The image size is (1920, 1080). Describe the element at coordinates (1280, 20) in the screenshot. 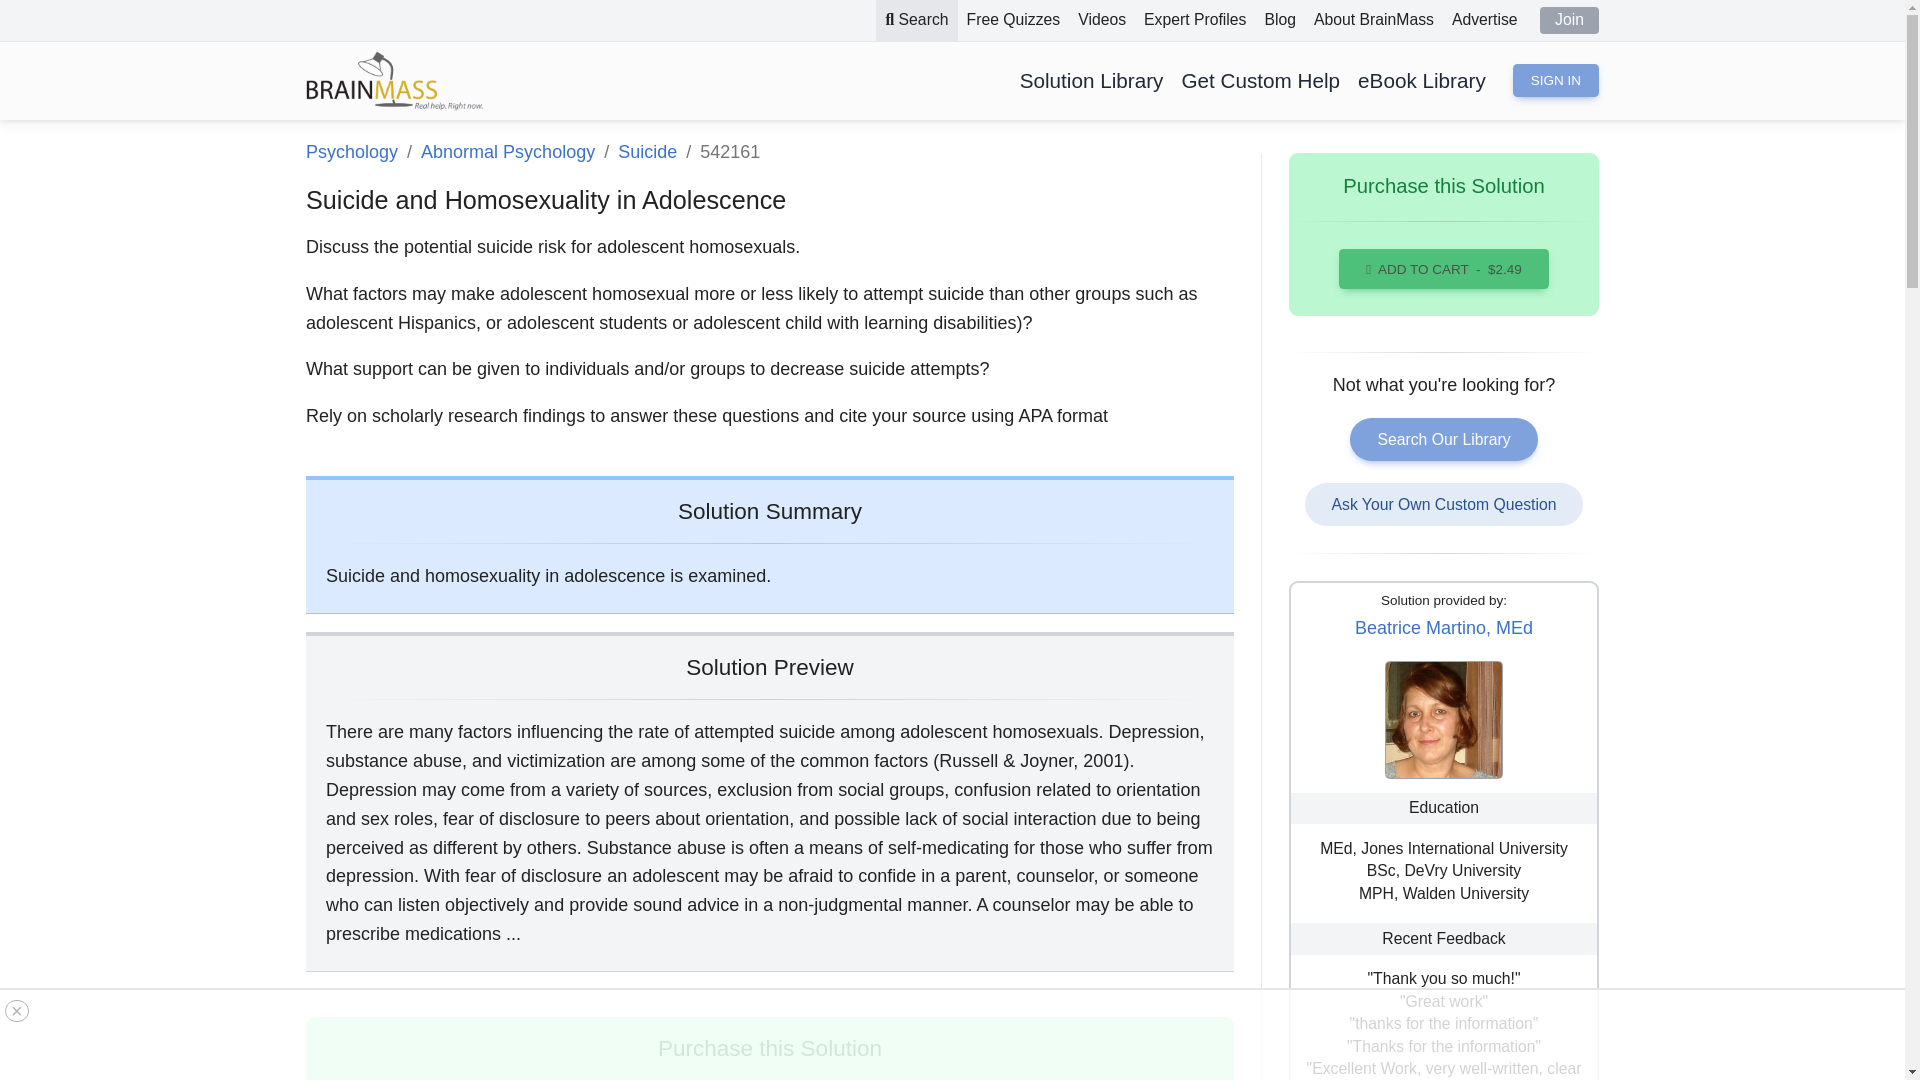

I see `Blog` at that location.